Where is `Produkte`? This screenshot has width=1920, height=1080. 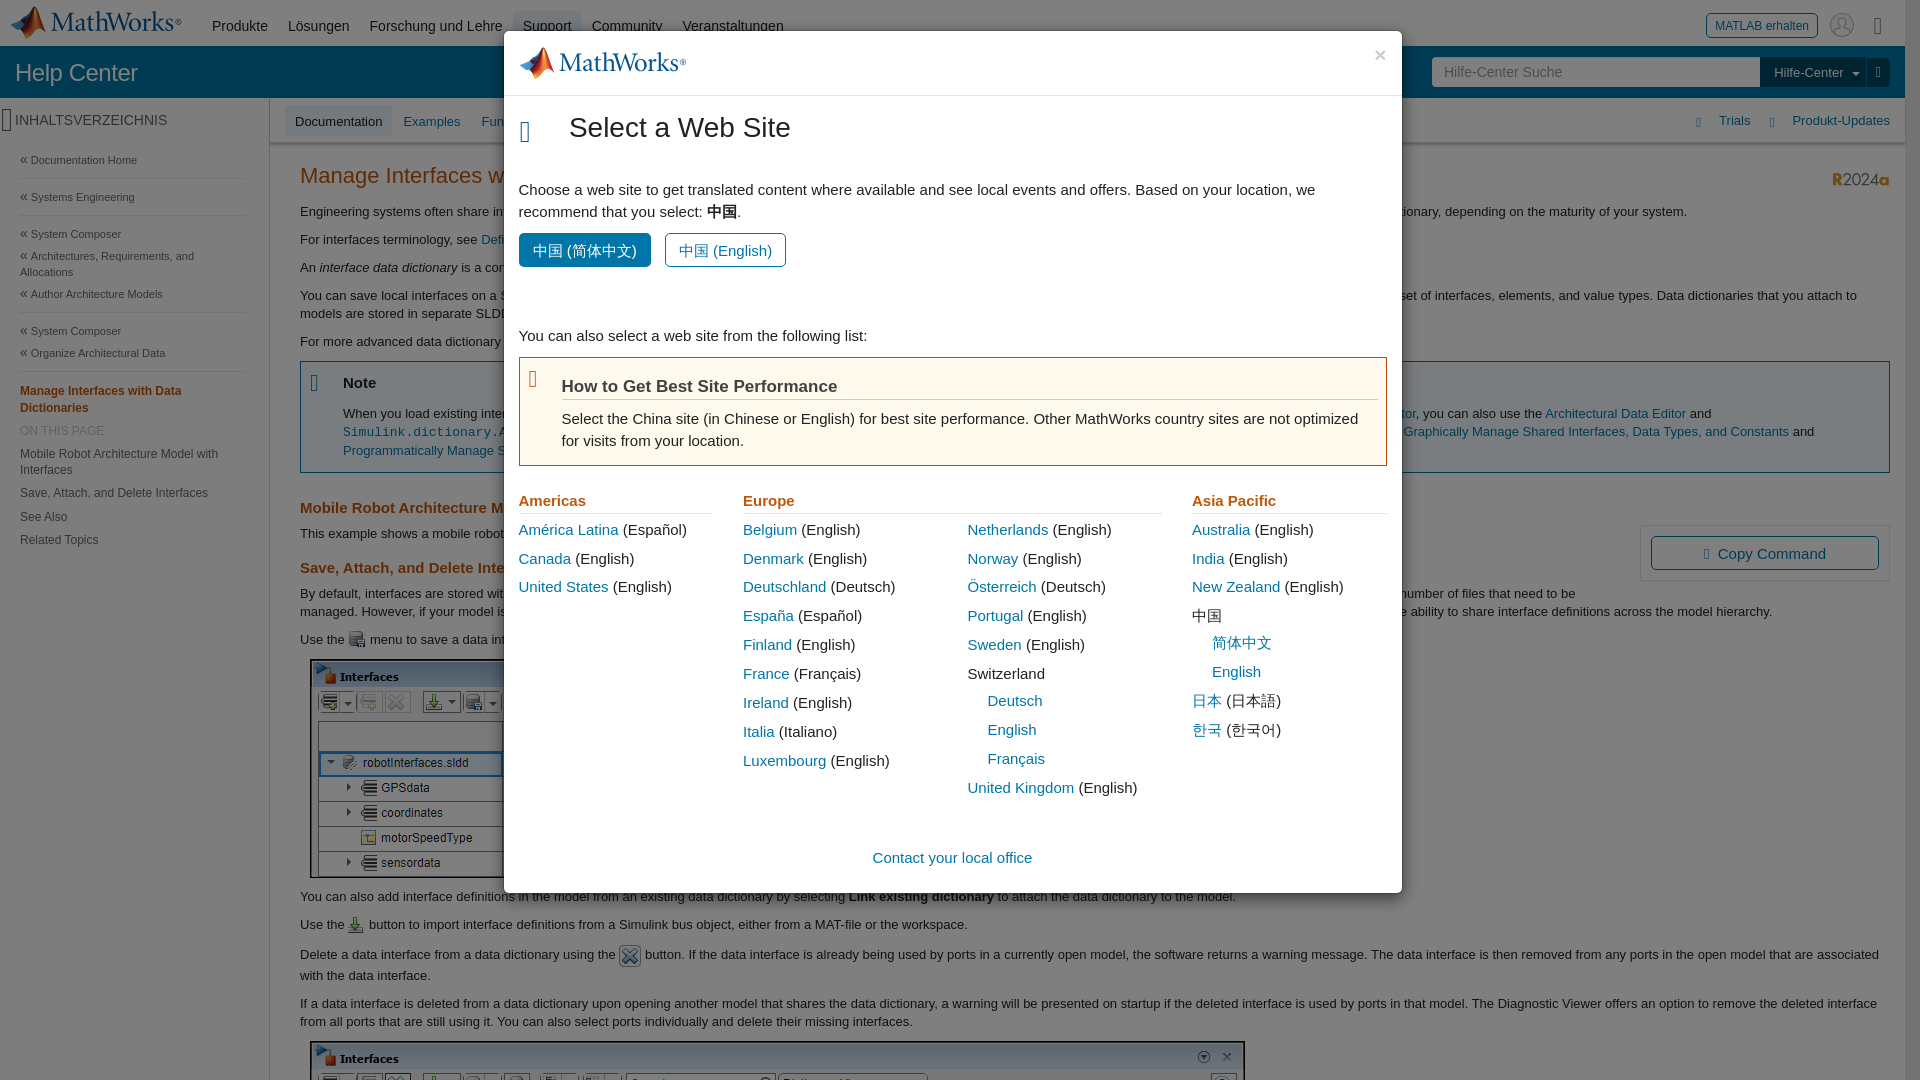
Produkte is located at coordinates (240, 26).